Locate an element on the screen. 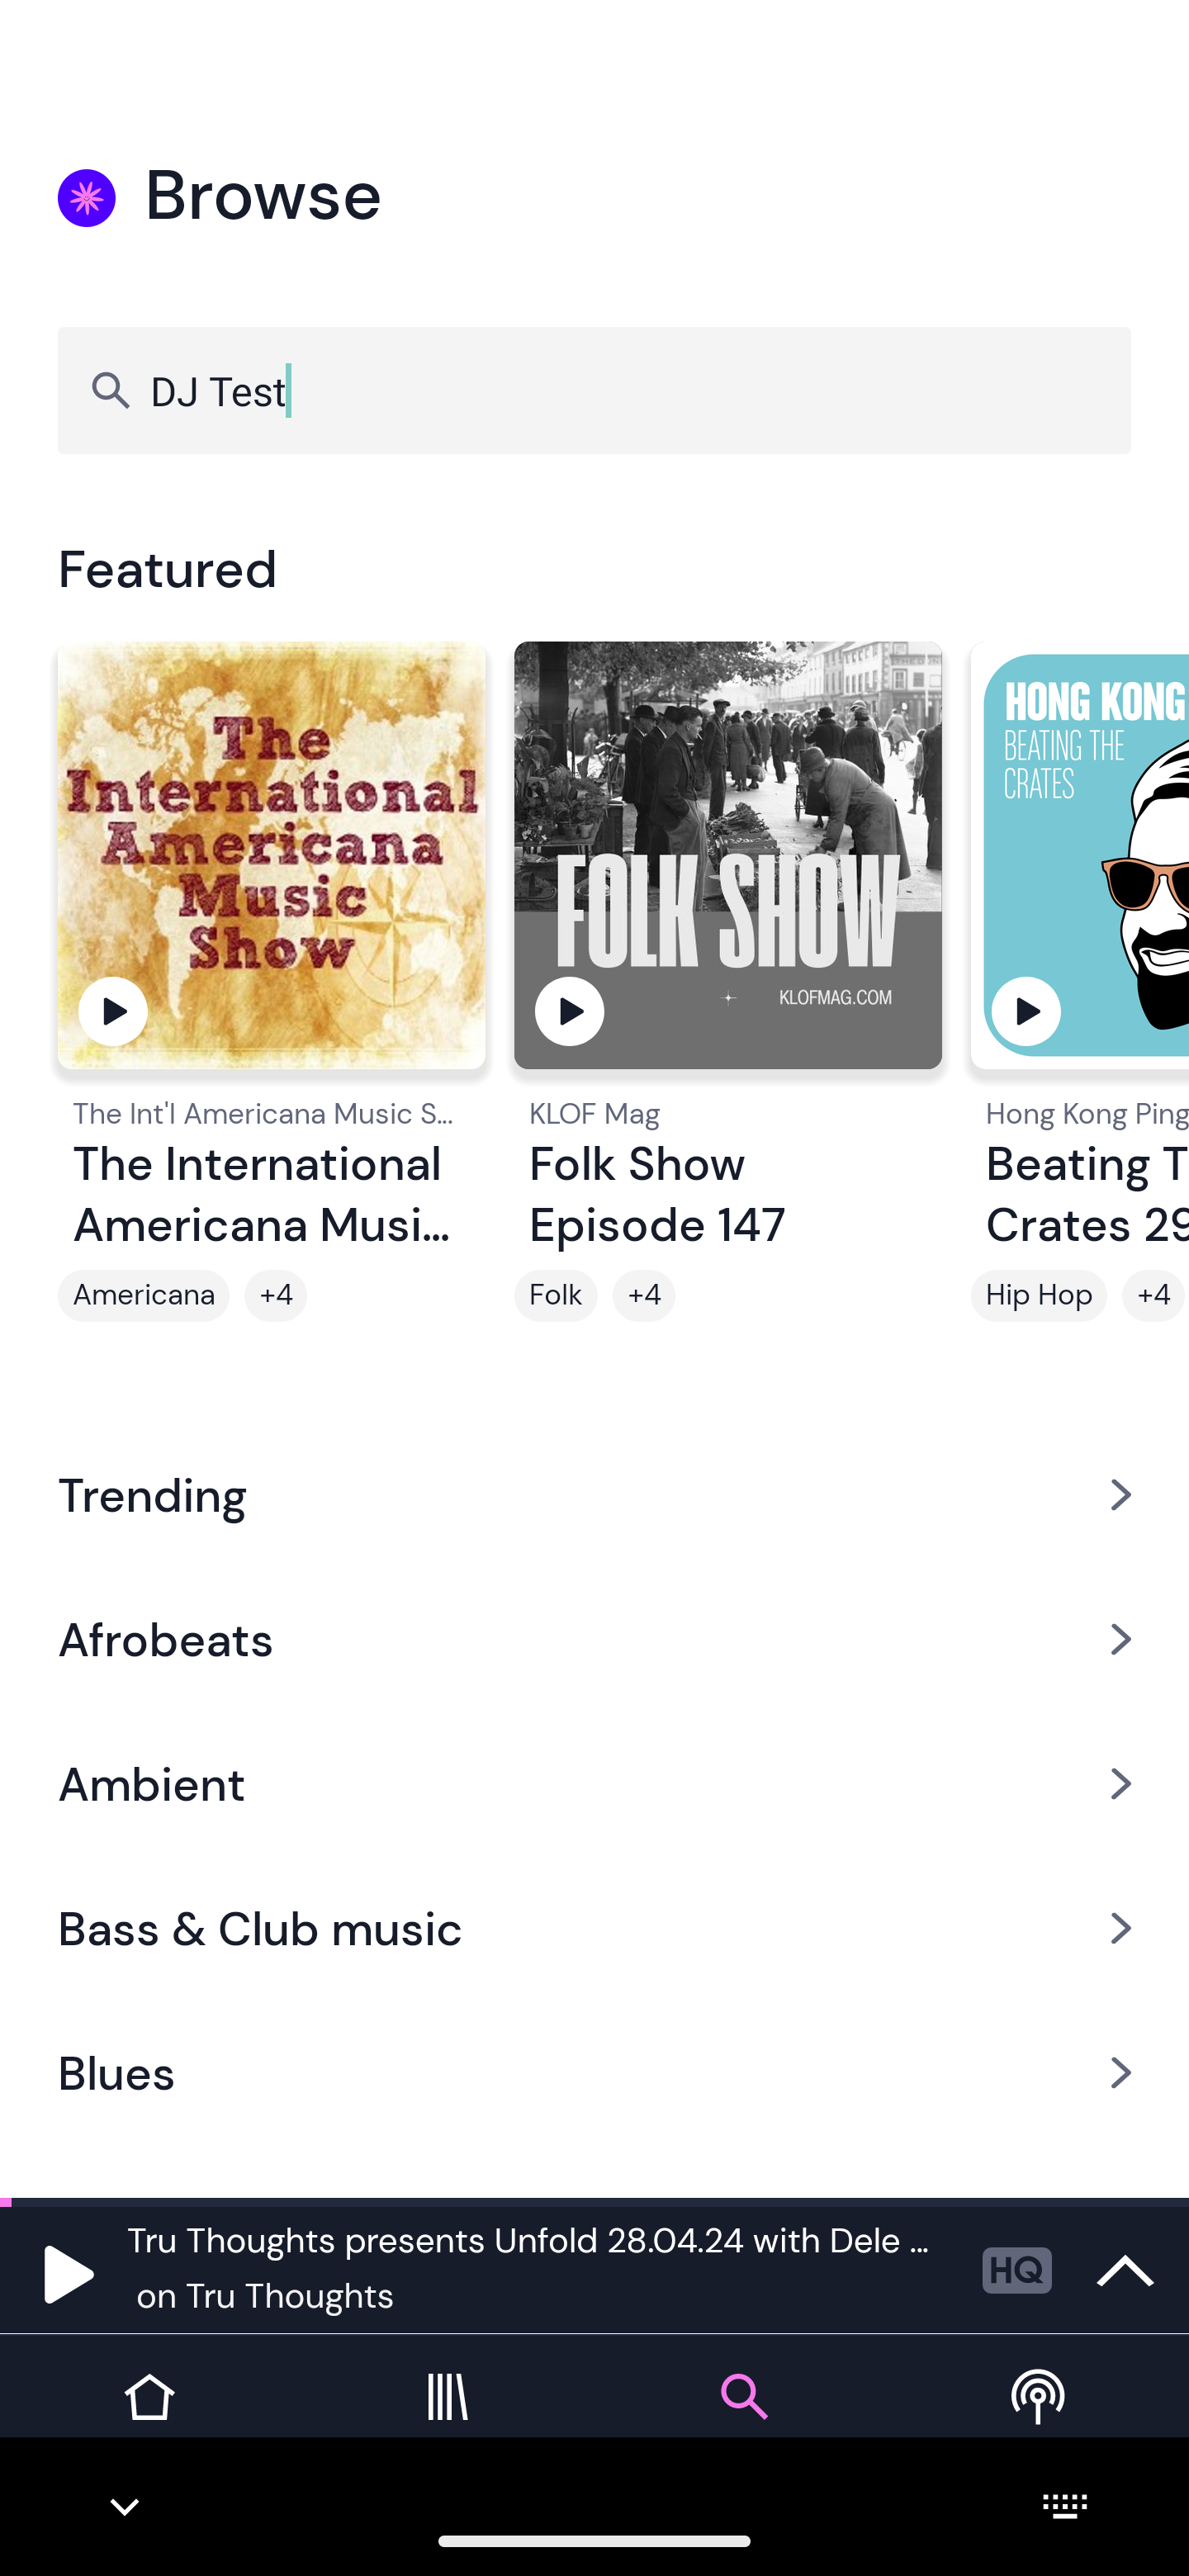 This screenshot has height=2576, width=1189. Trending is located at coordinates (594, 1494).